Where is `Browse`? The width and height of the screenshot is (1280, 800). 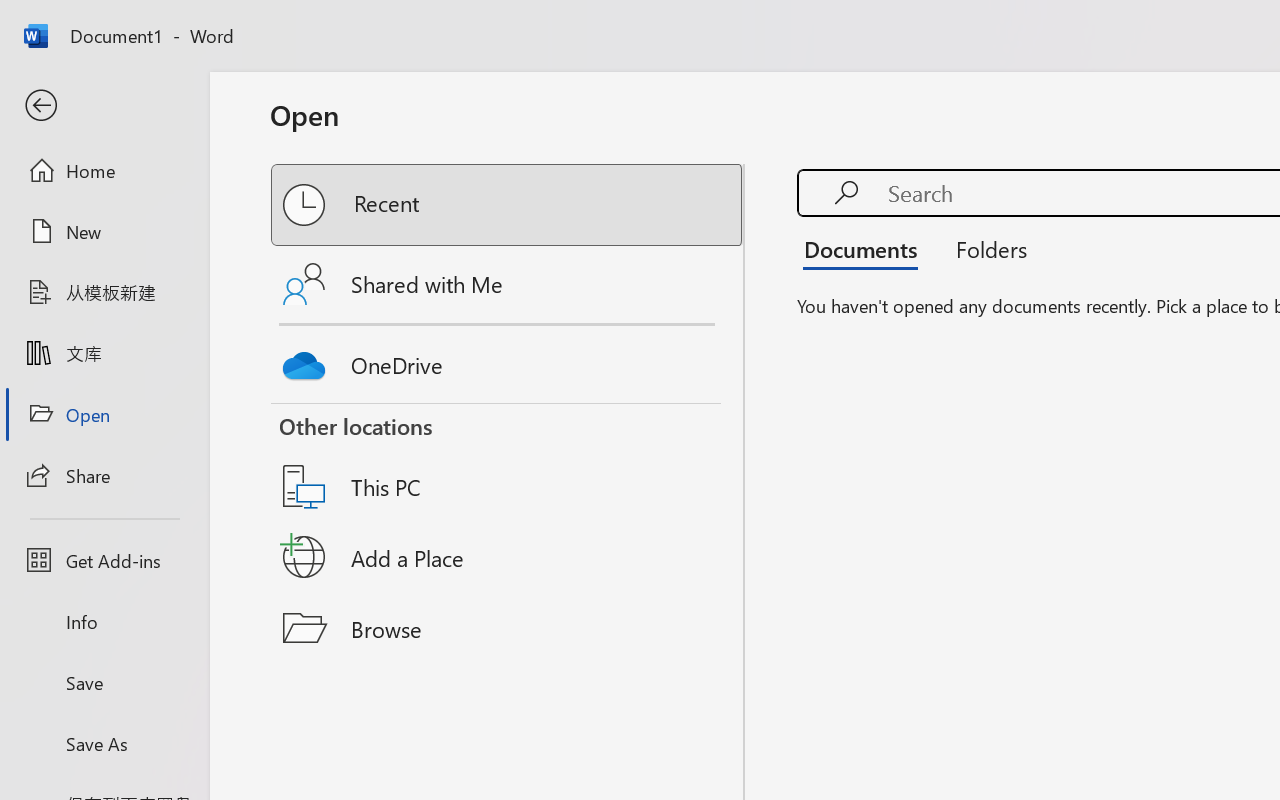
Browse is located at coordinates (508, 628).